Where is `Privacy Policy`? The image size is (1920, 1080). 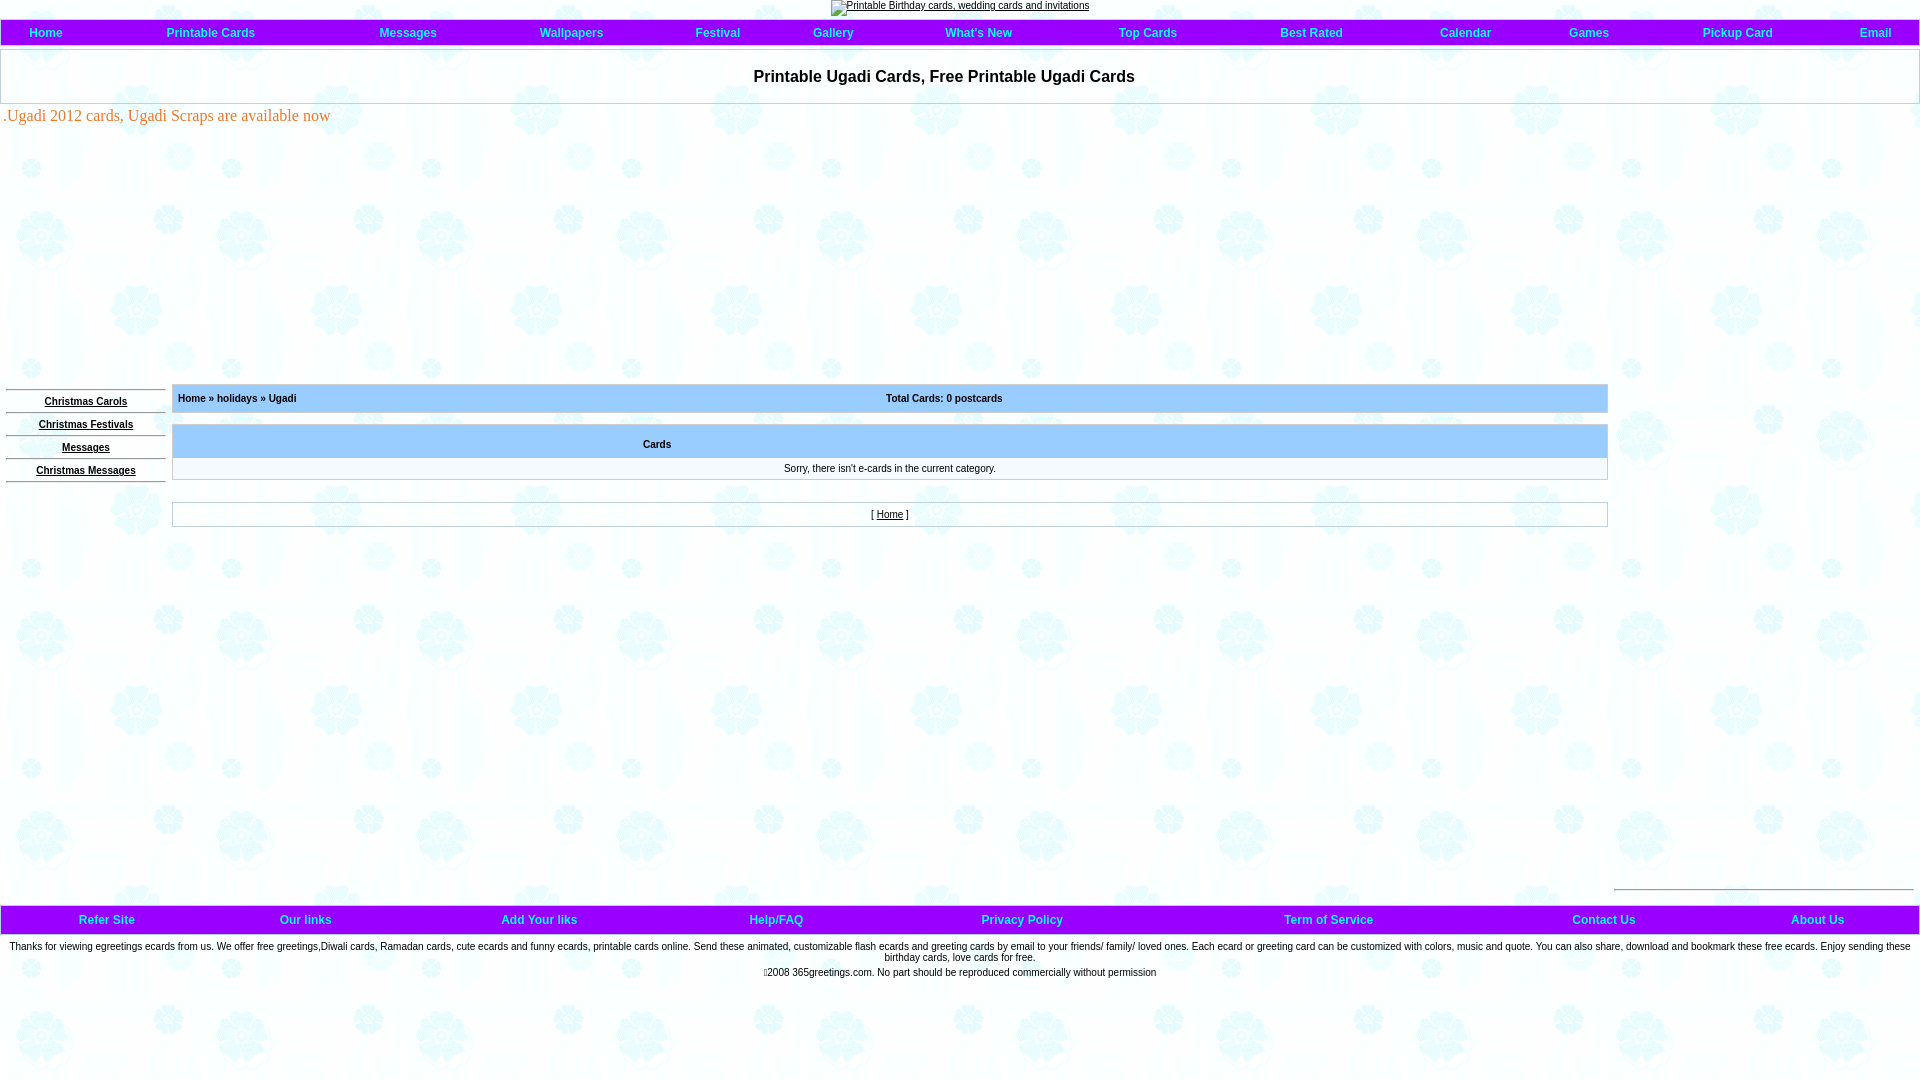 Privacy Policy is located at coordinates (1022, 920).